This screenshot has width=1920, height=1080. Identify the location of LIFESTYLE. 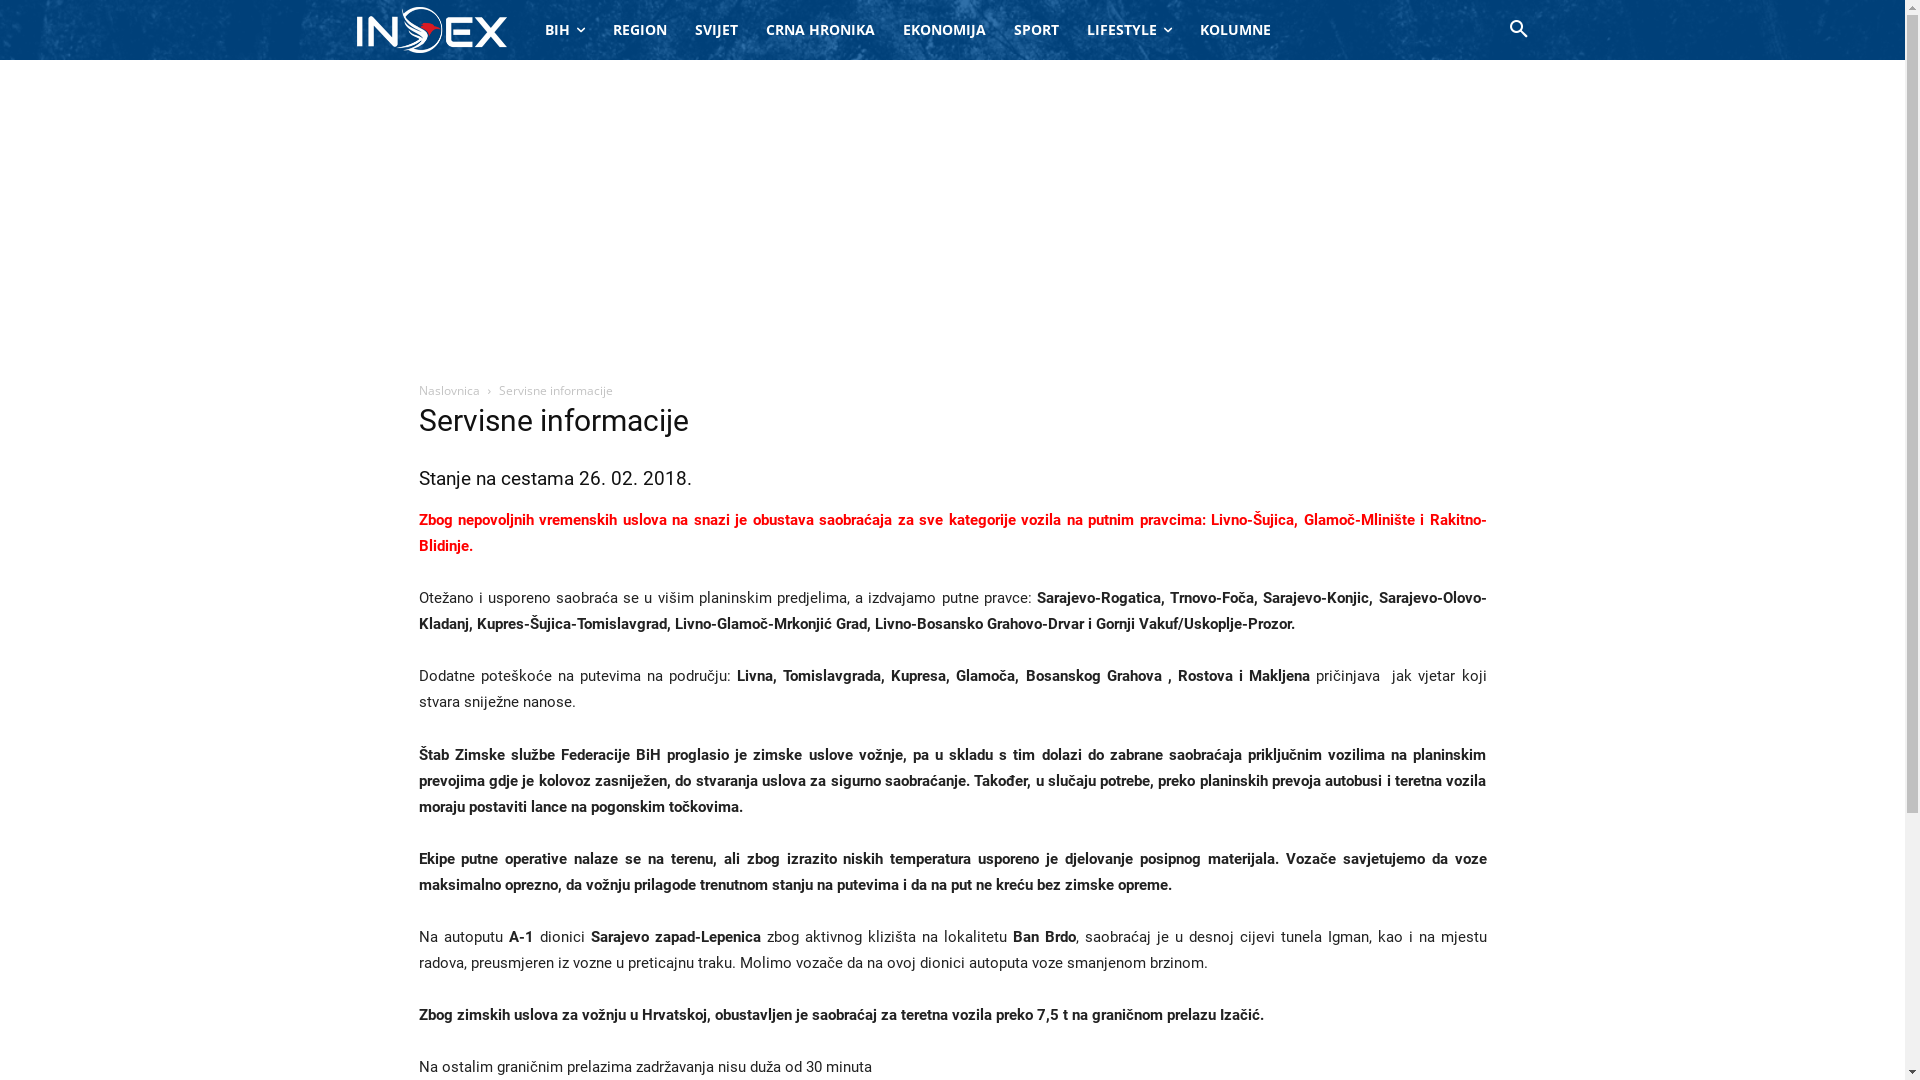
(1128, 30).